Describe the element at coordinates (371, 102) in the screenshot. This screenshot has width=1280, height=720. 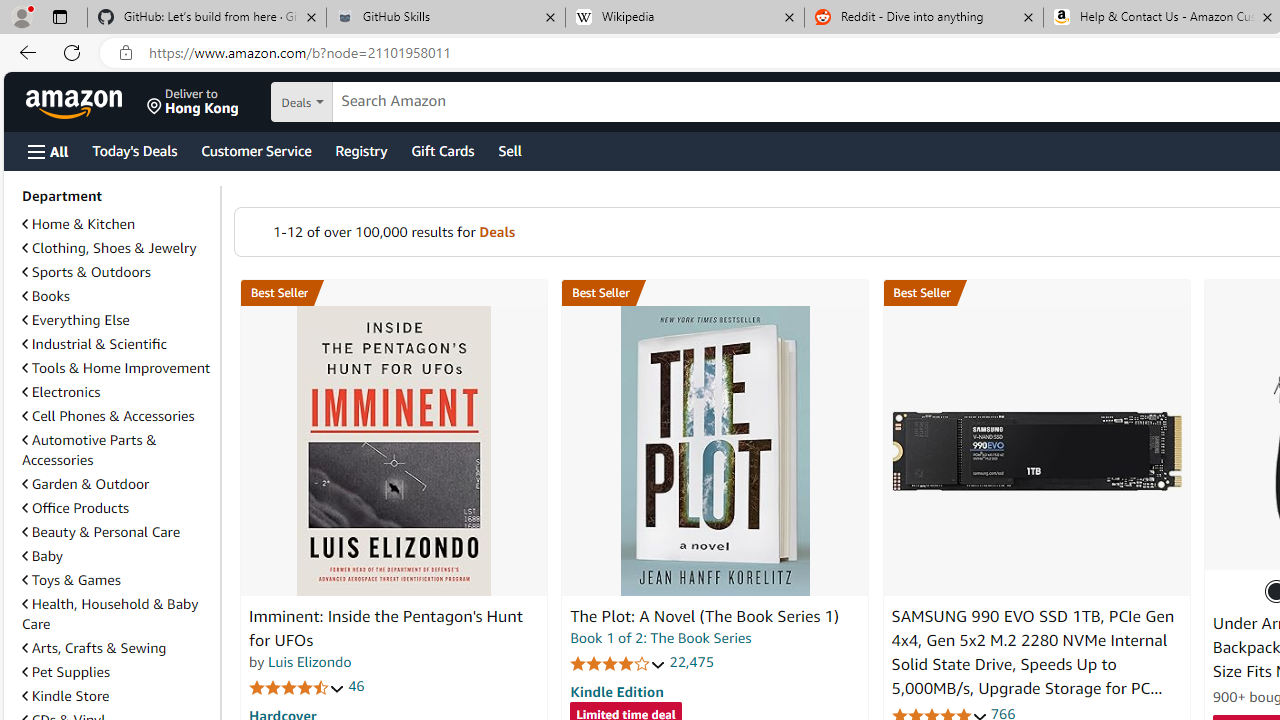
I see `Search in` at that location.